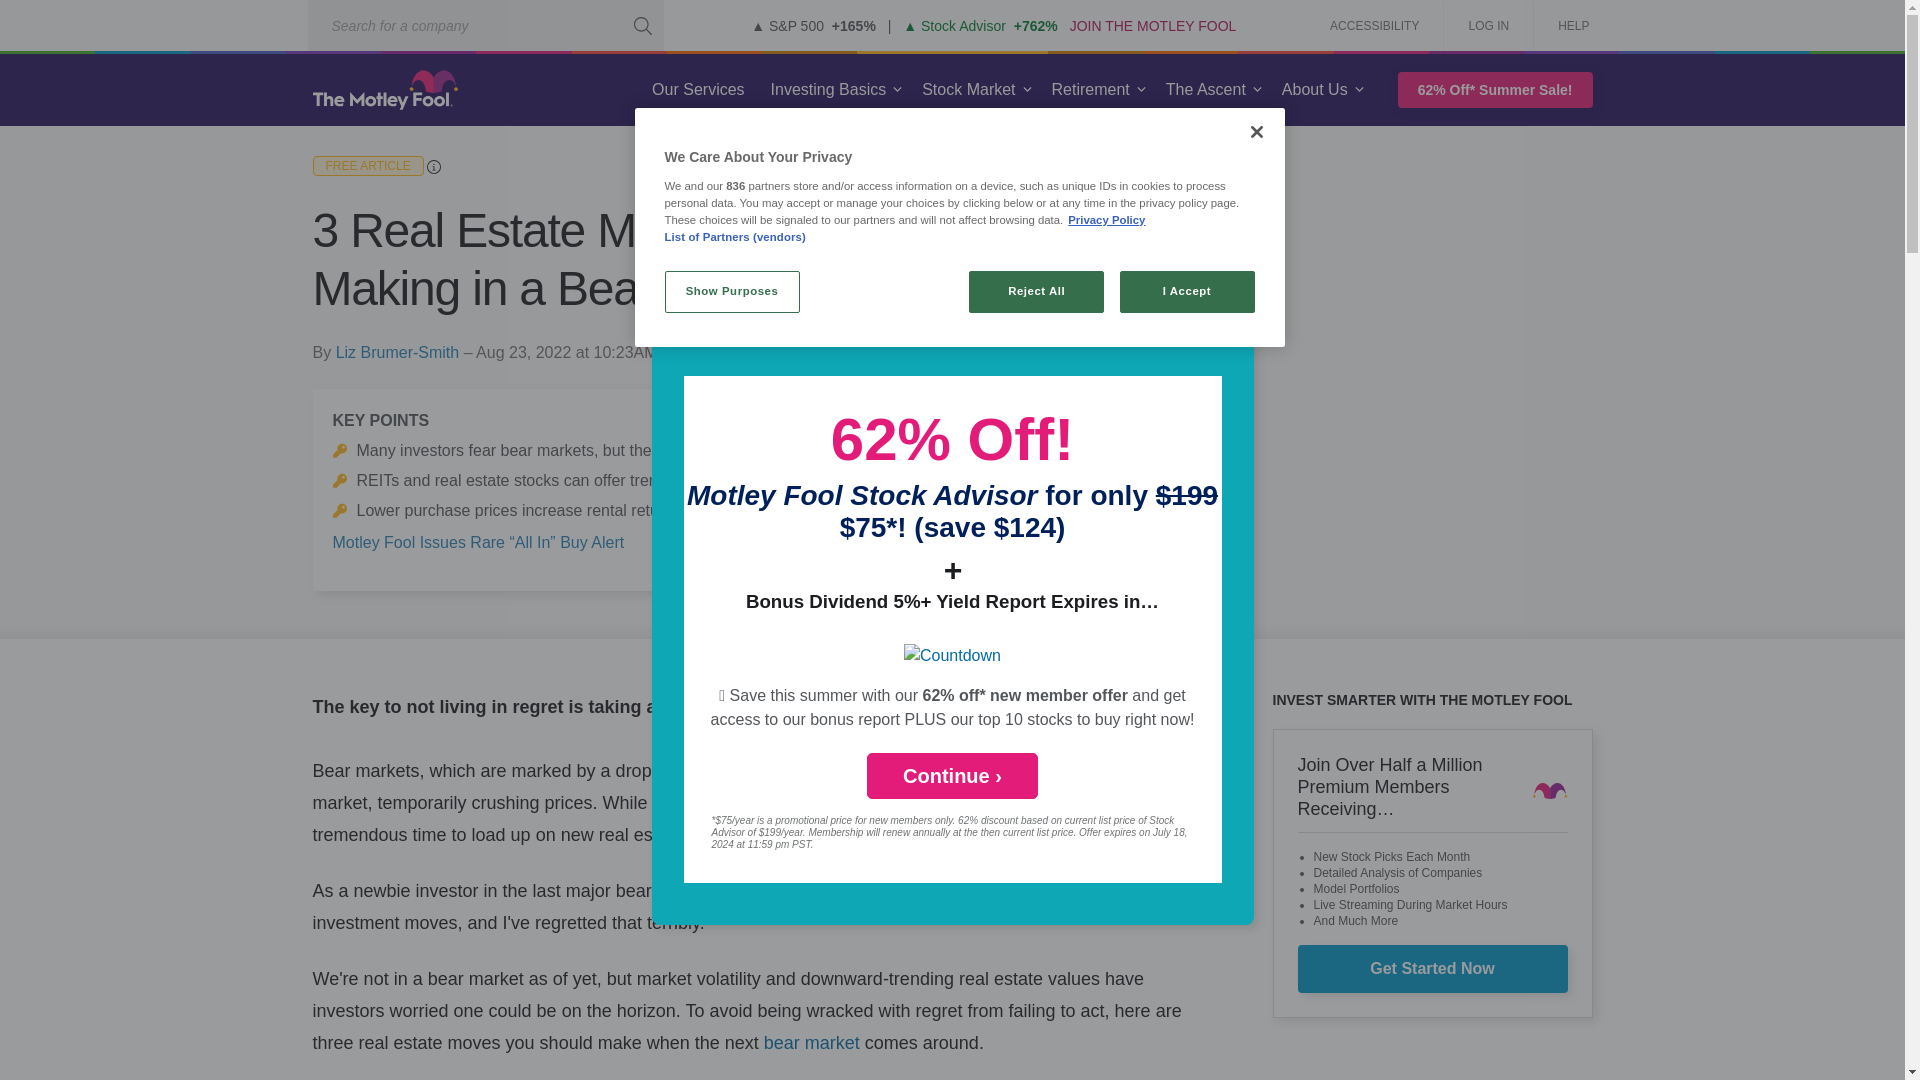 The height and width of the screenshot is (1080, 1920). I want to click on Investing Basics, so click(828, 90).